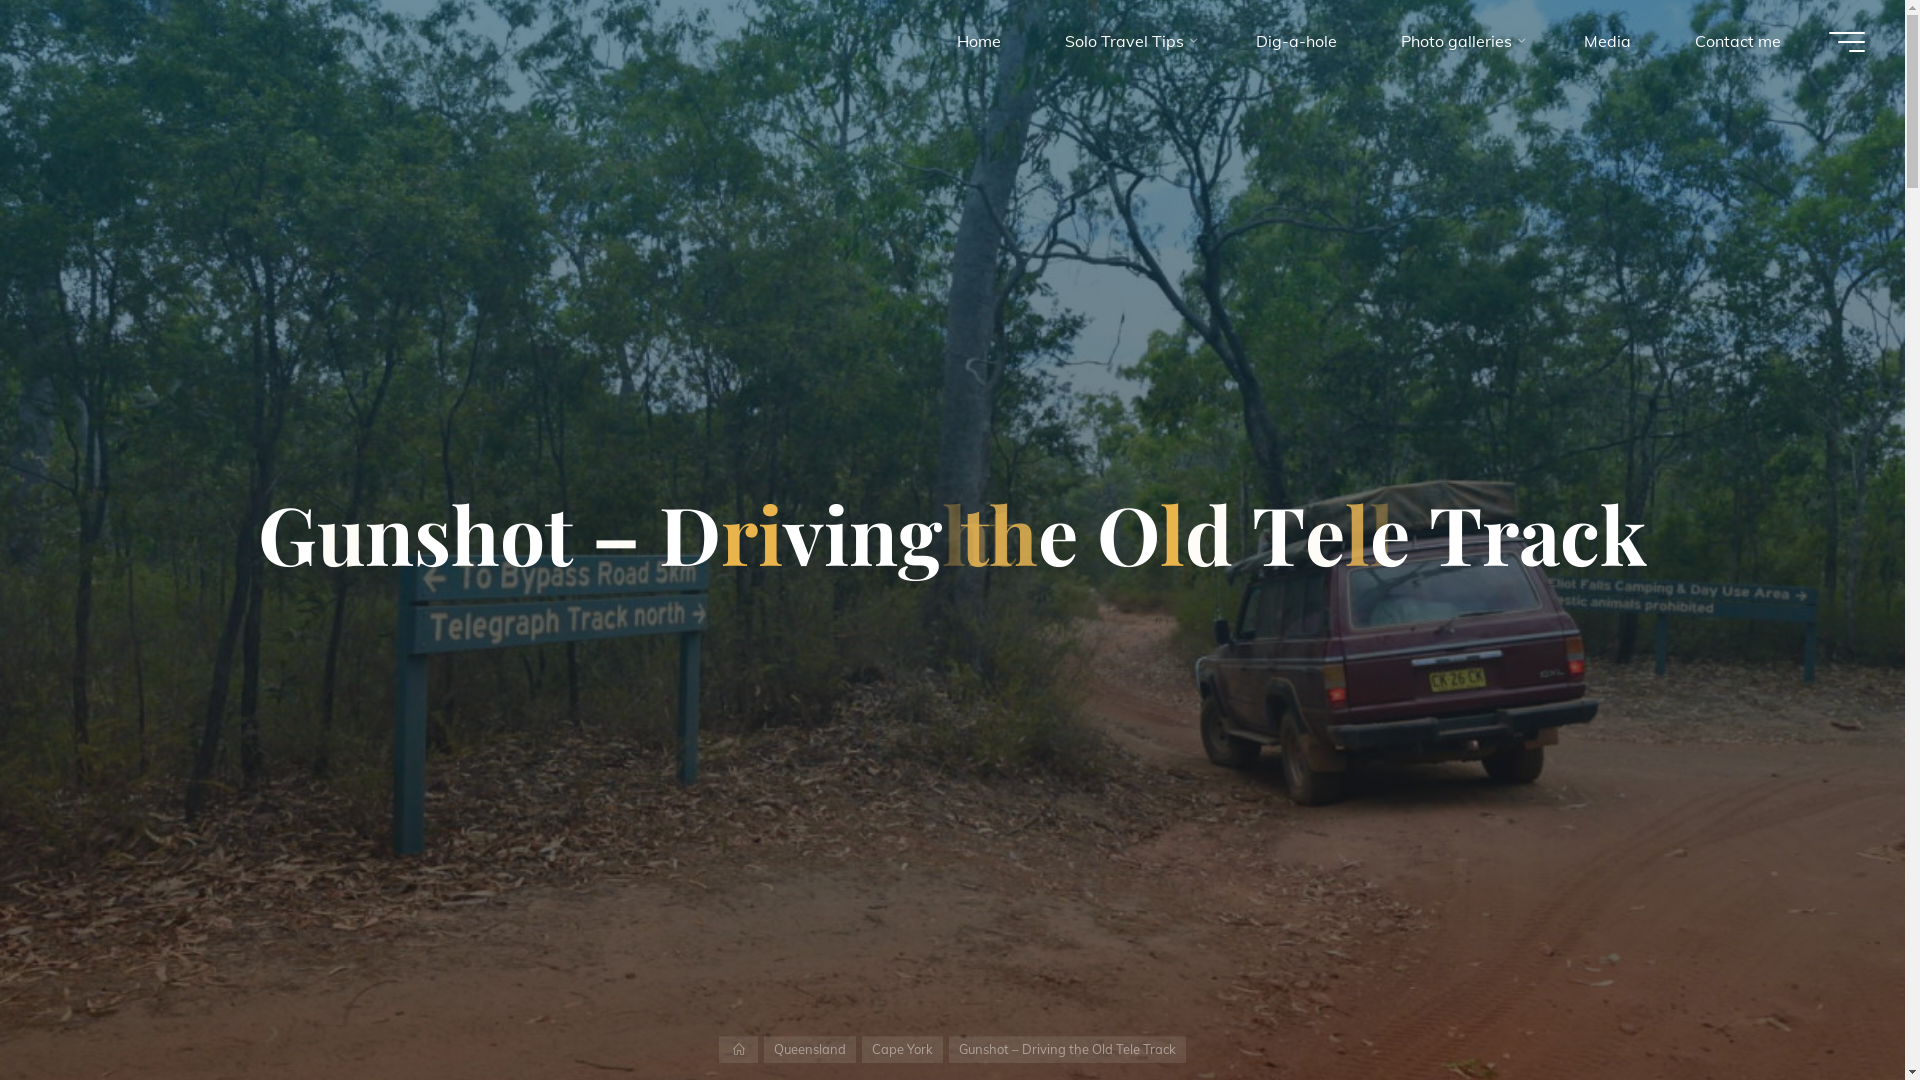  Describe the element at coordinates (1128, 42) in the screenshot. I see `Solo Travel Tips` at that location.